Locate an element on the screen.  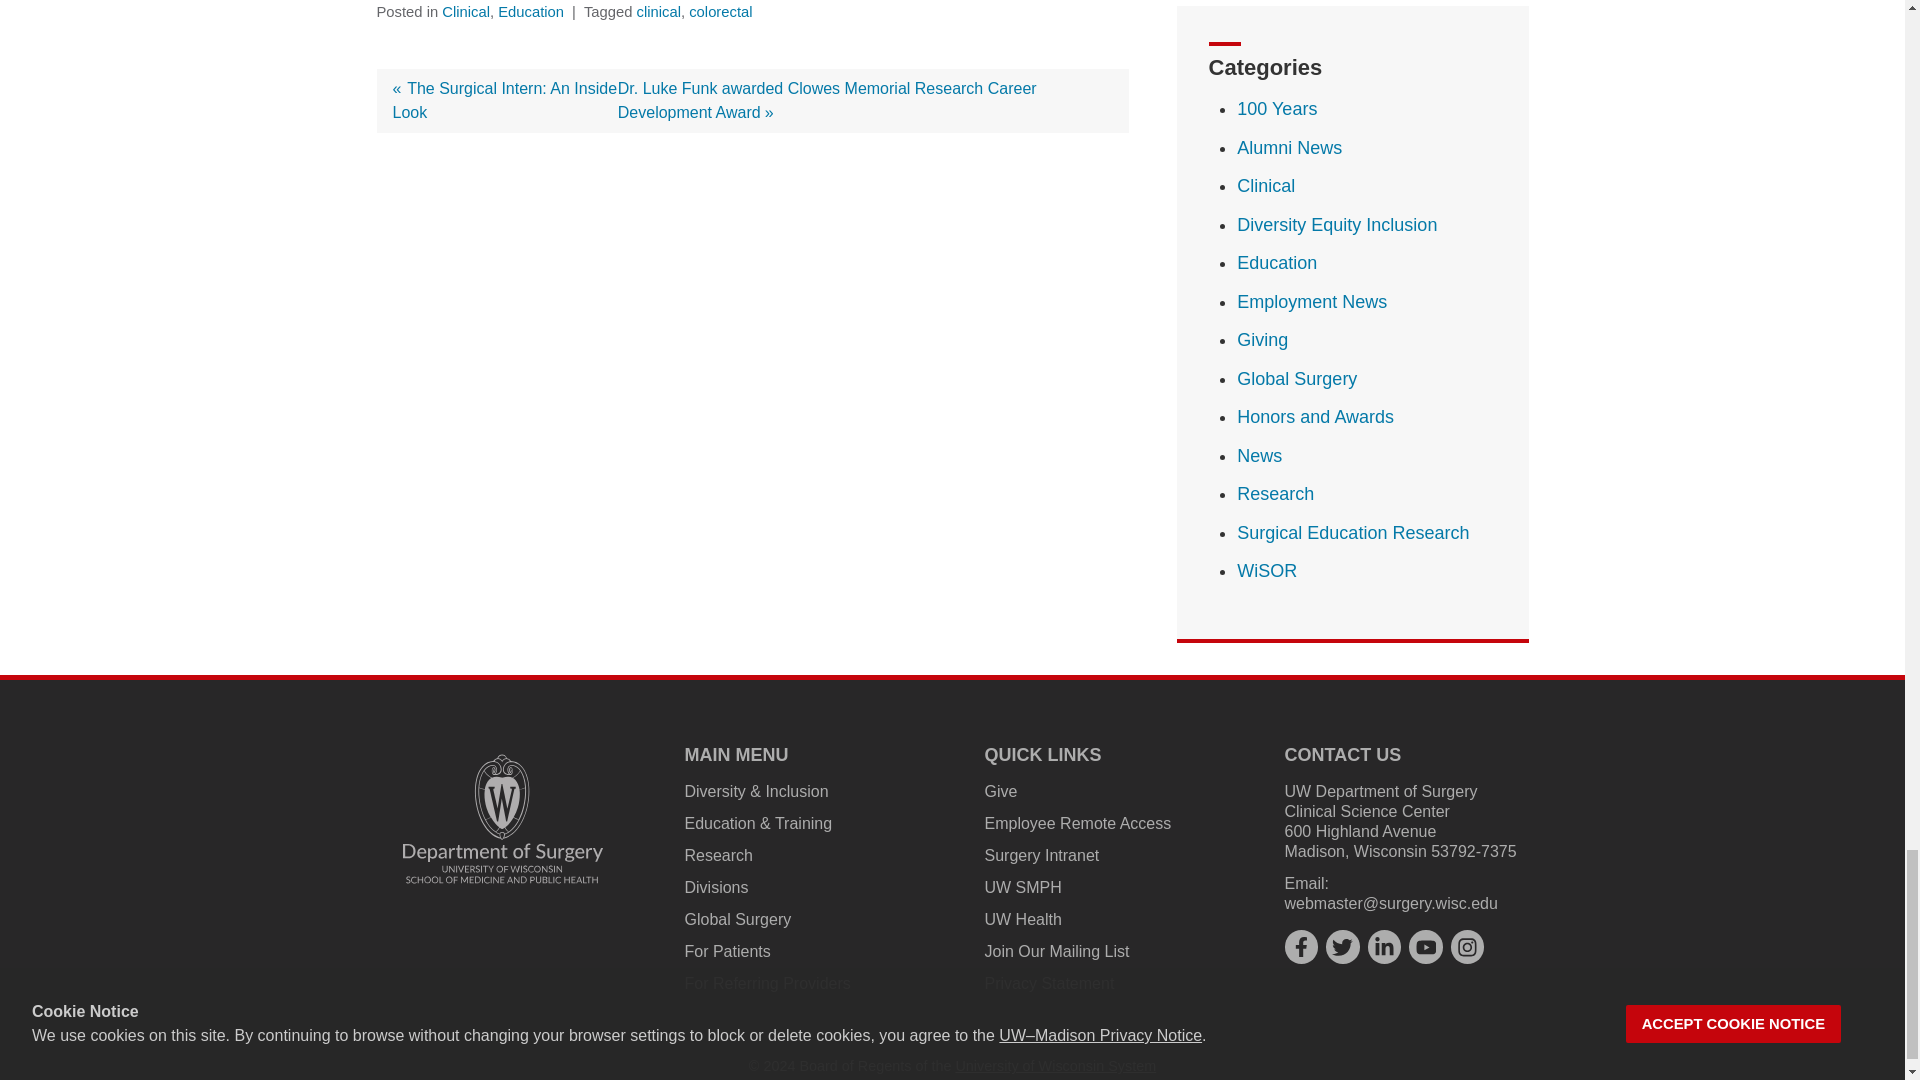
Department of Surgery is located at coordinates (502, 819).